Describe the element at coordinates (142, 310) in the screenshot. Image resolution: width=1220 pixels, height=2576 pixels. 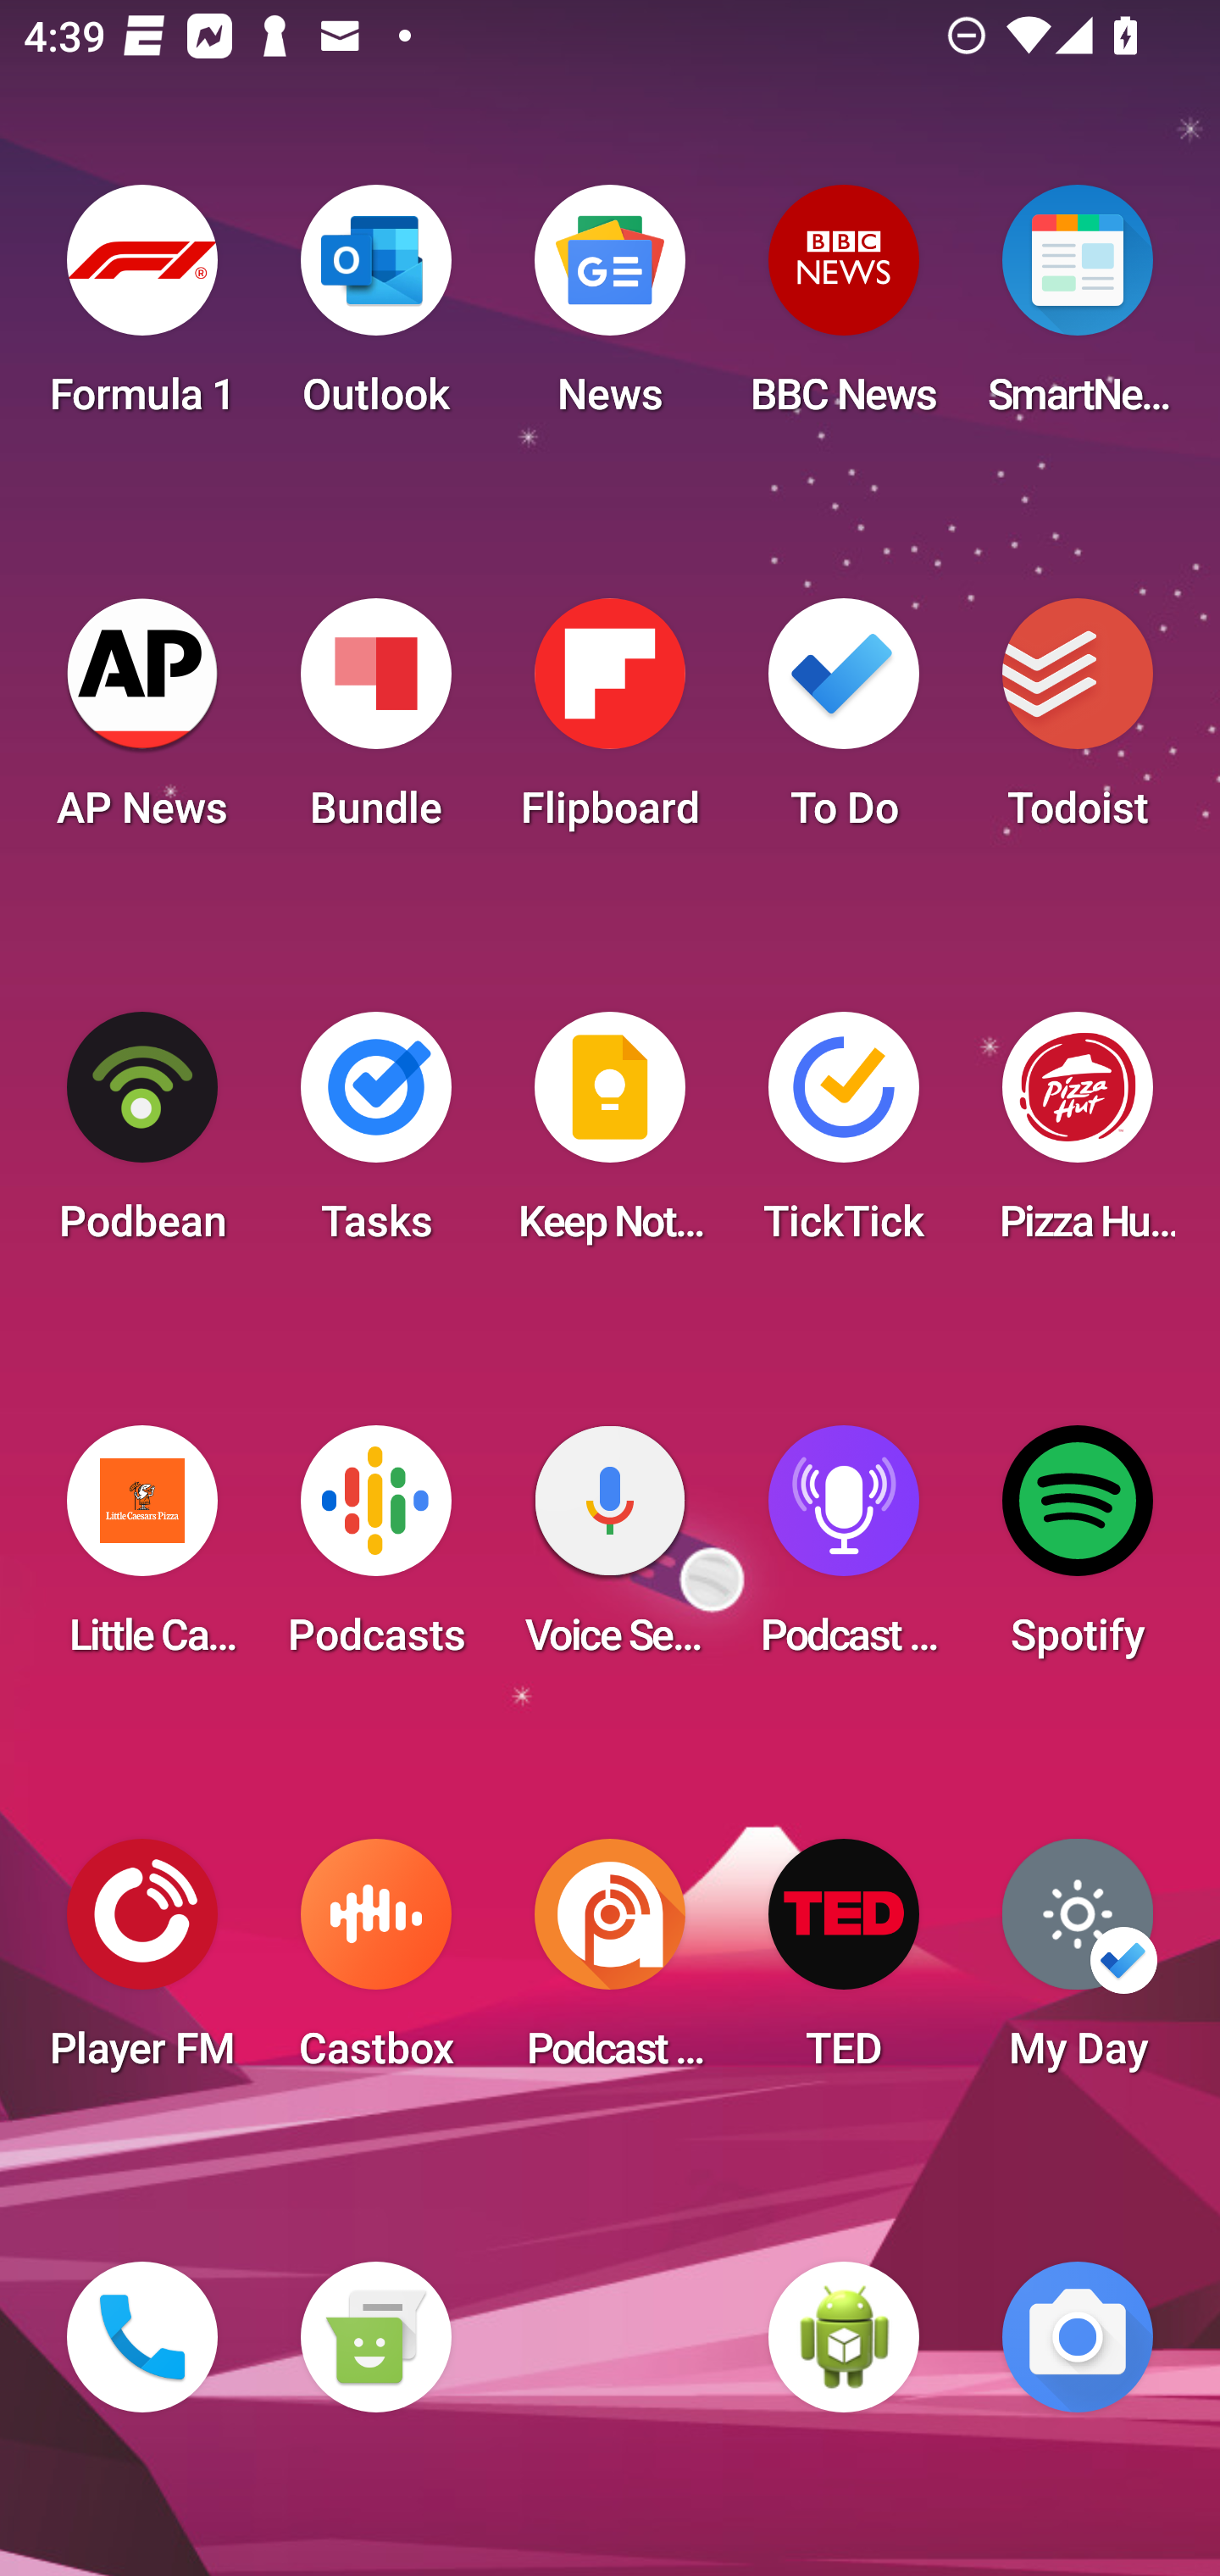
I see `Formula 1` at that location.